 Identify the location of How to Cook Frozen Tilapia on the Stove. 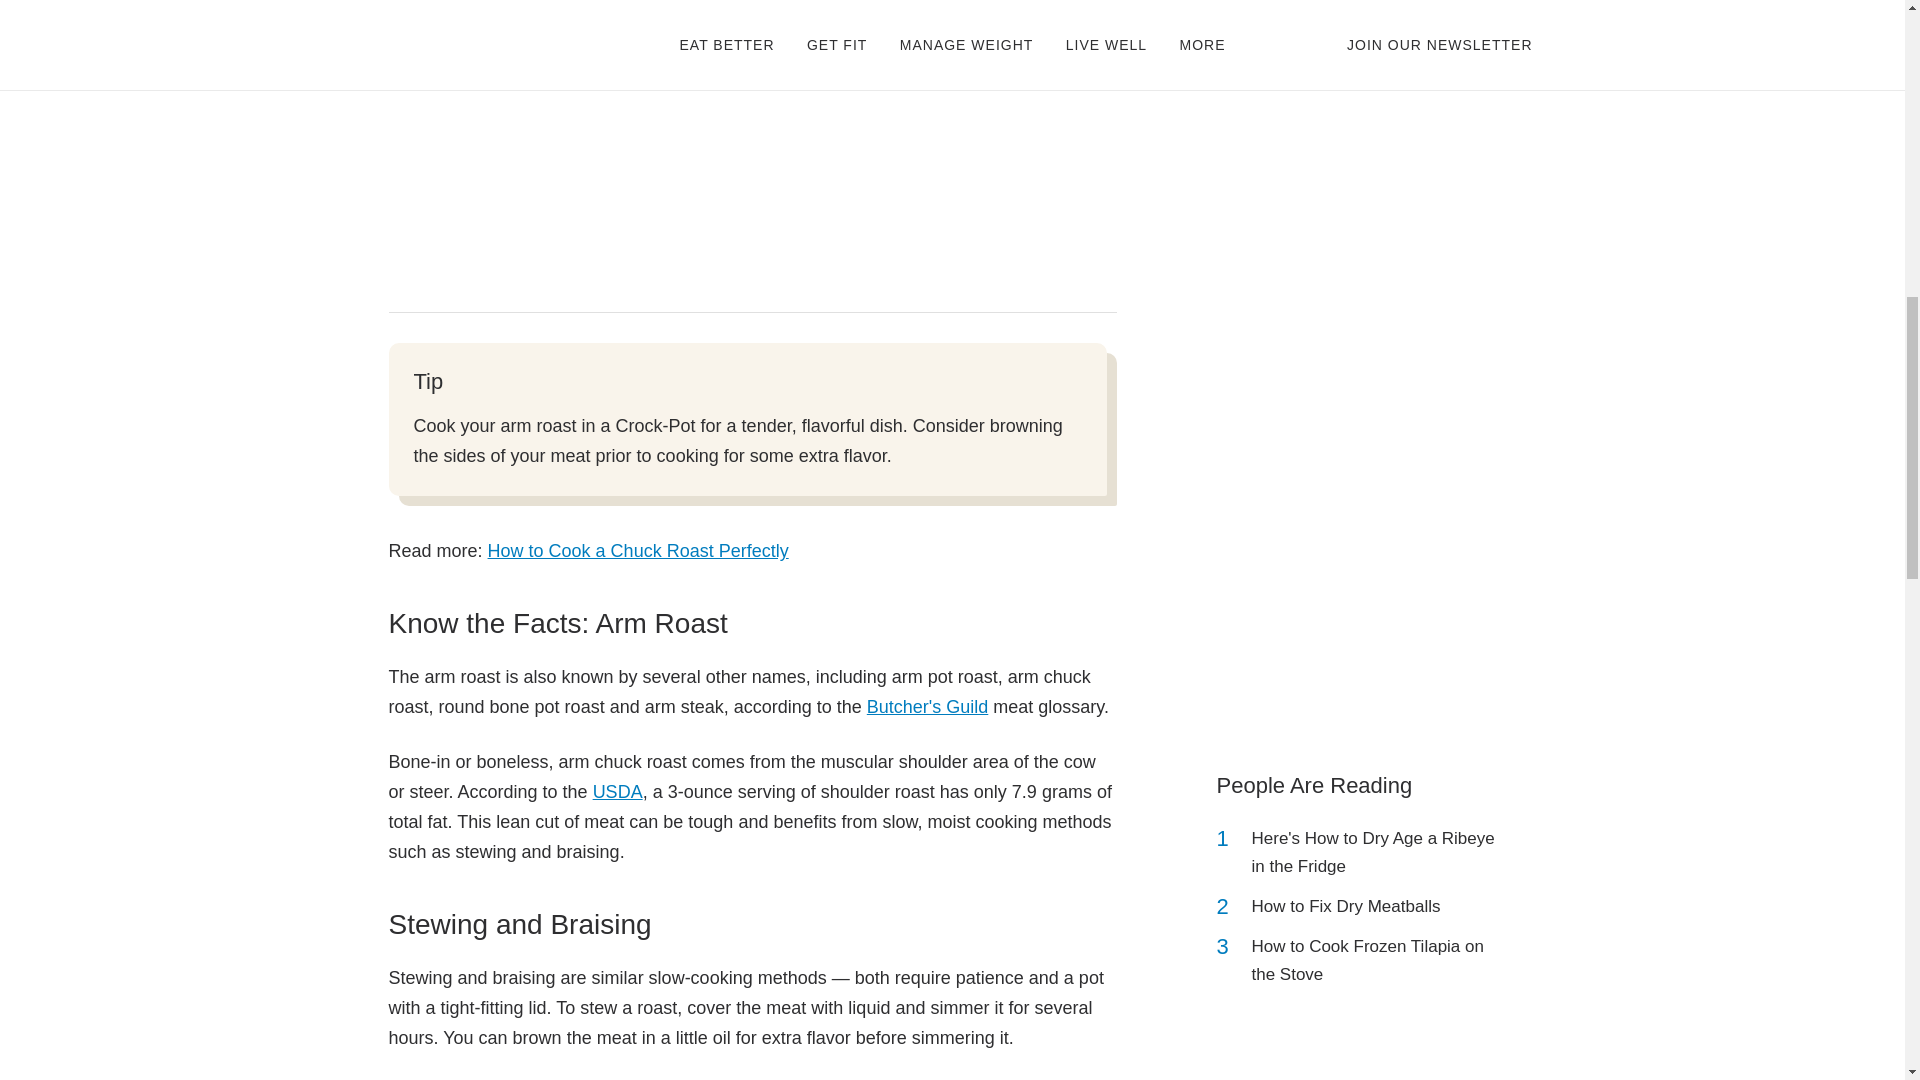
(1374, 961).